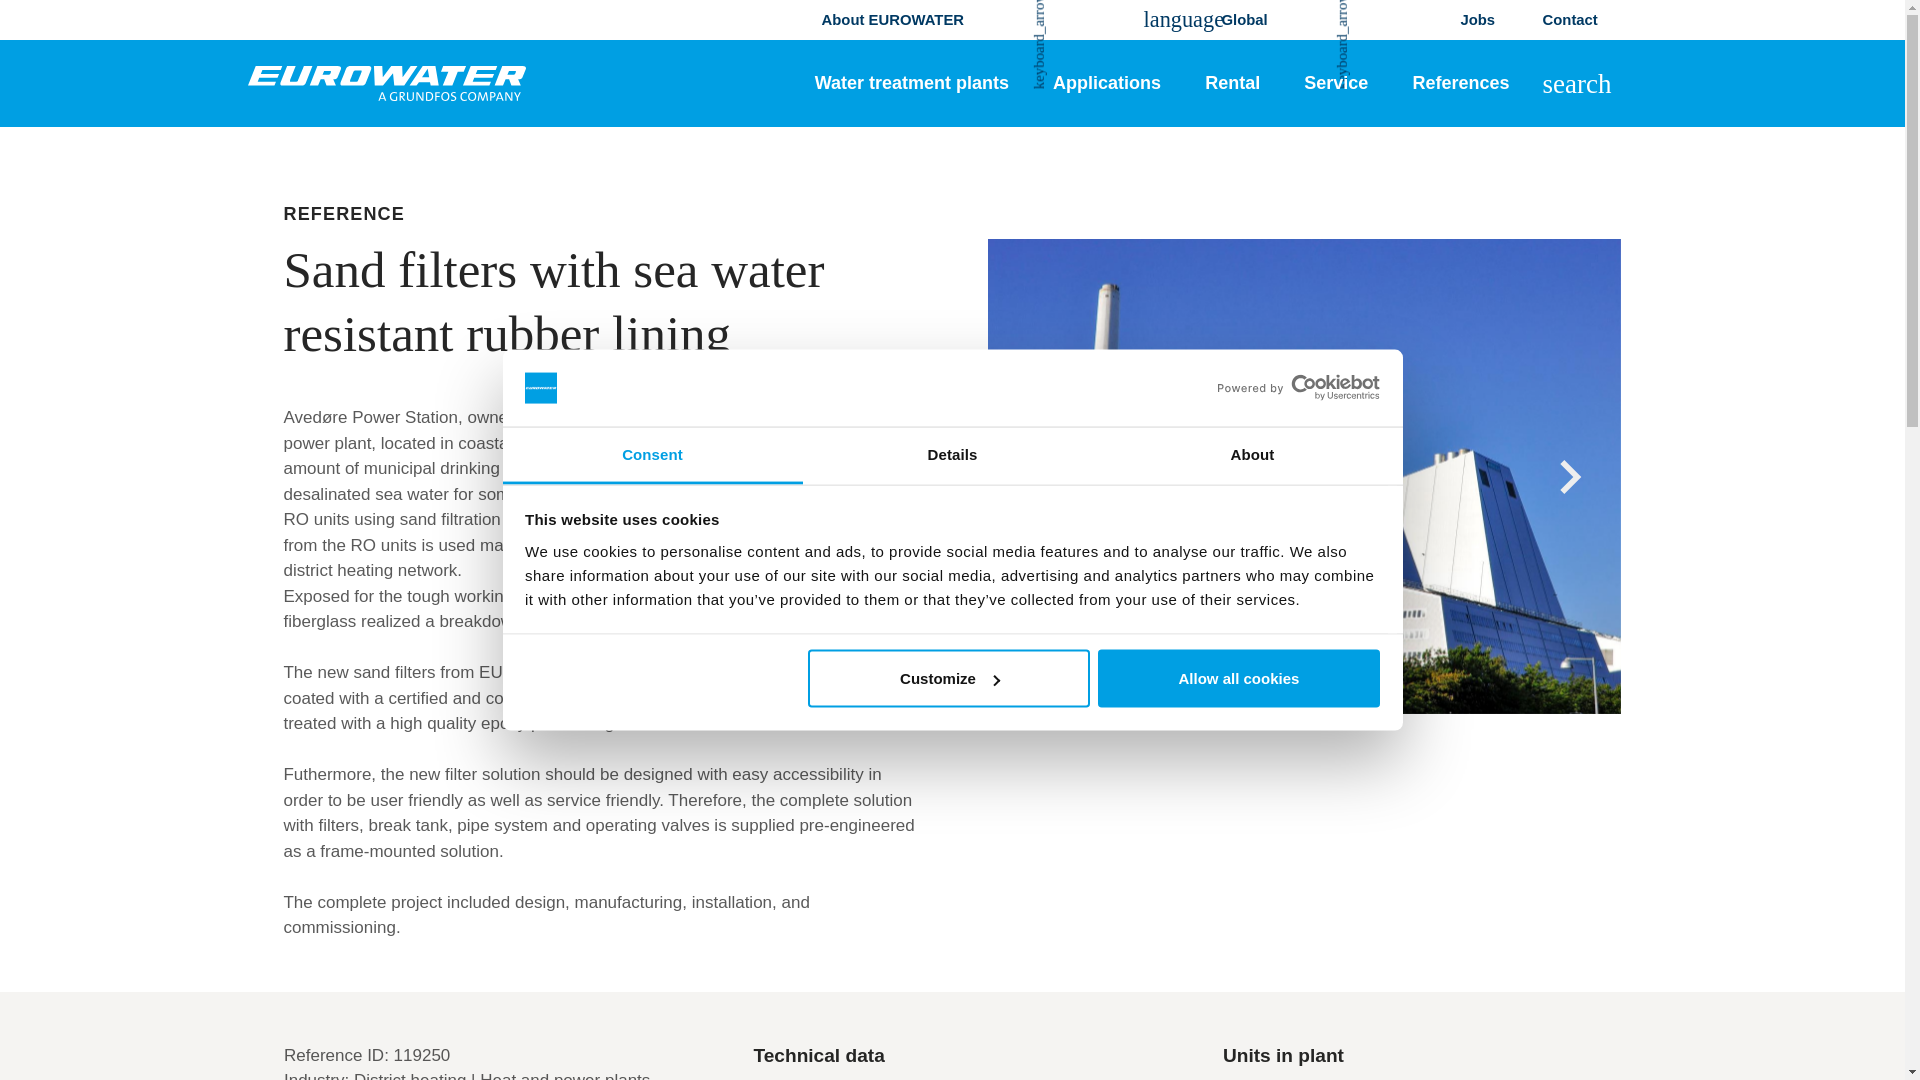 Image resolution: width=1920 pixels, height=1080 pixels. What do you see at coordinates (949, 679) in the screenshot?
I see `Customize` at bounding box center [949, 679].